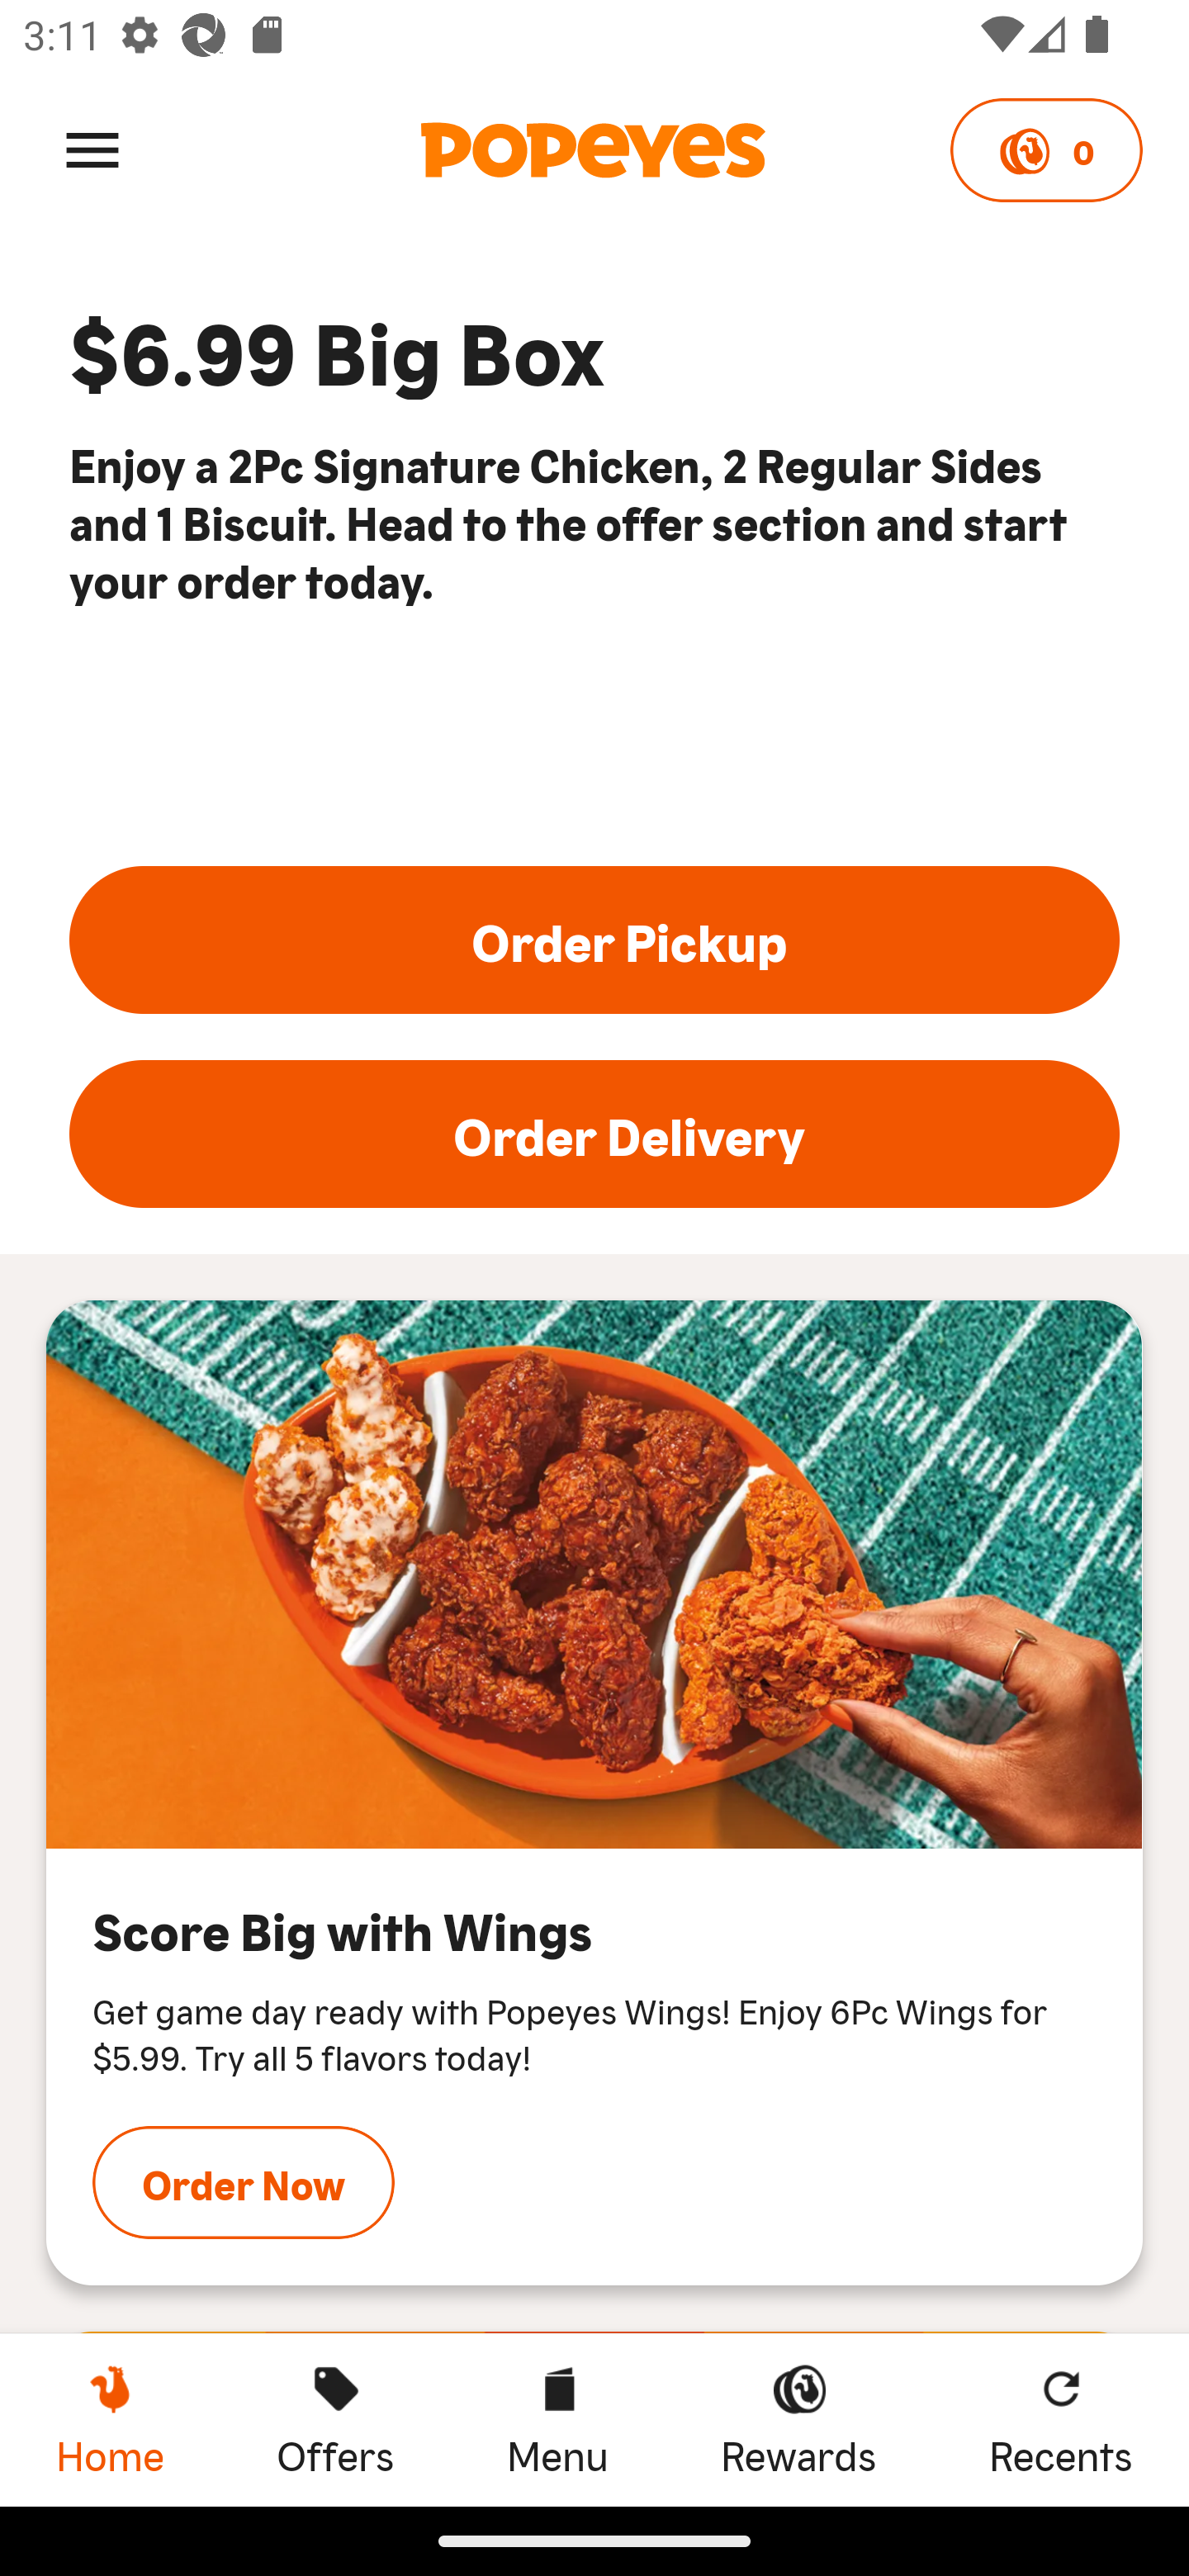 The width and height of the screenshot is (1189, 2576). What do you see at coordinates (798, 2419) in the screenshot?
I see `Rewards Rewards Rewards` at bounding box center [798, 2419].